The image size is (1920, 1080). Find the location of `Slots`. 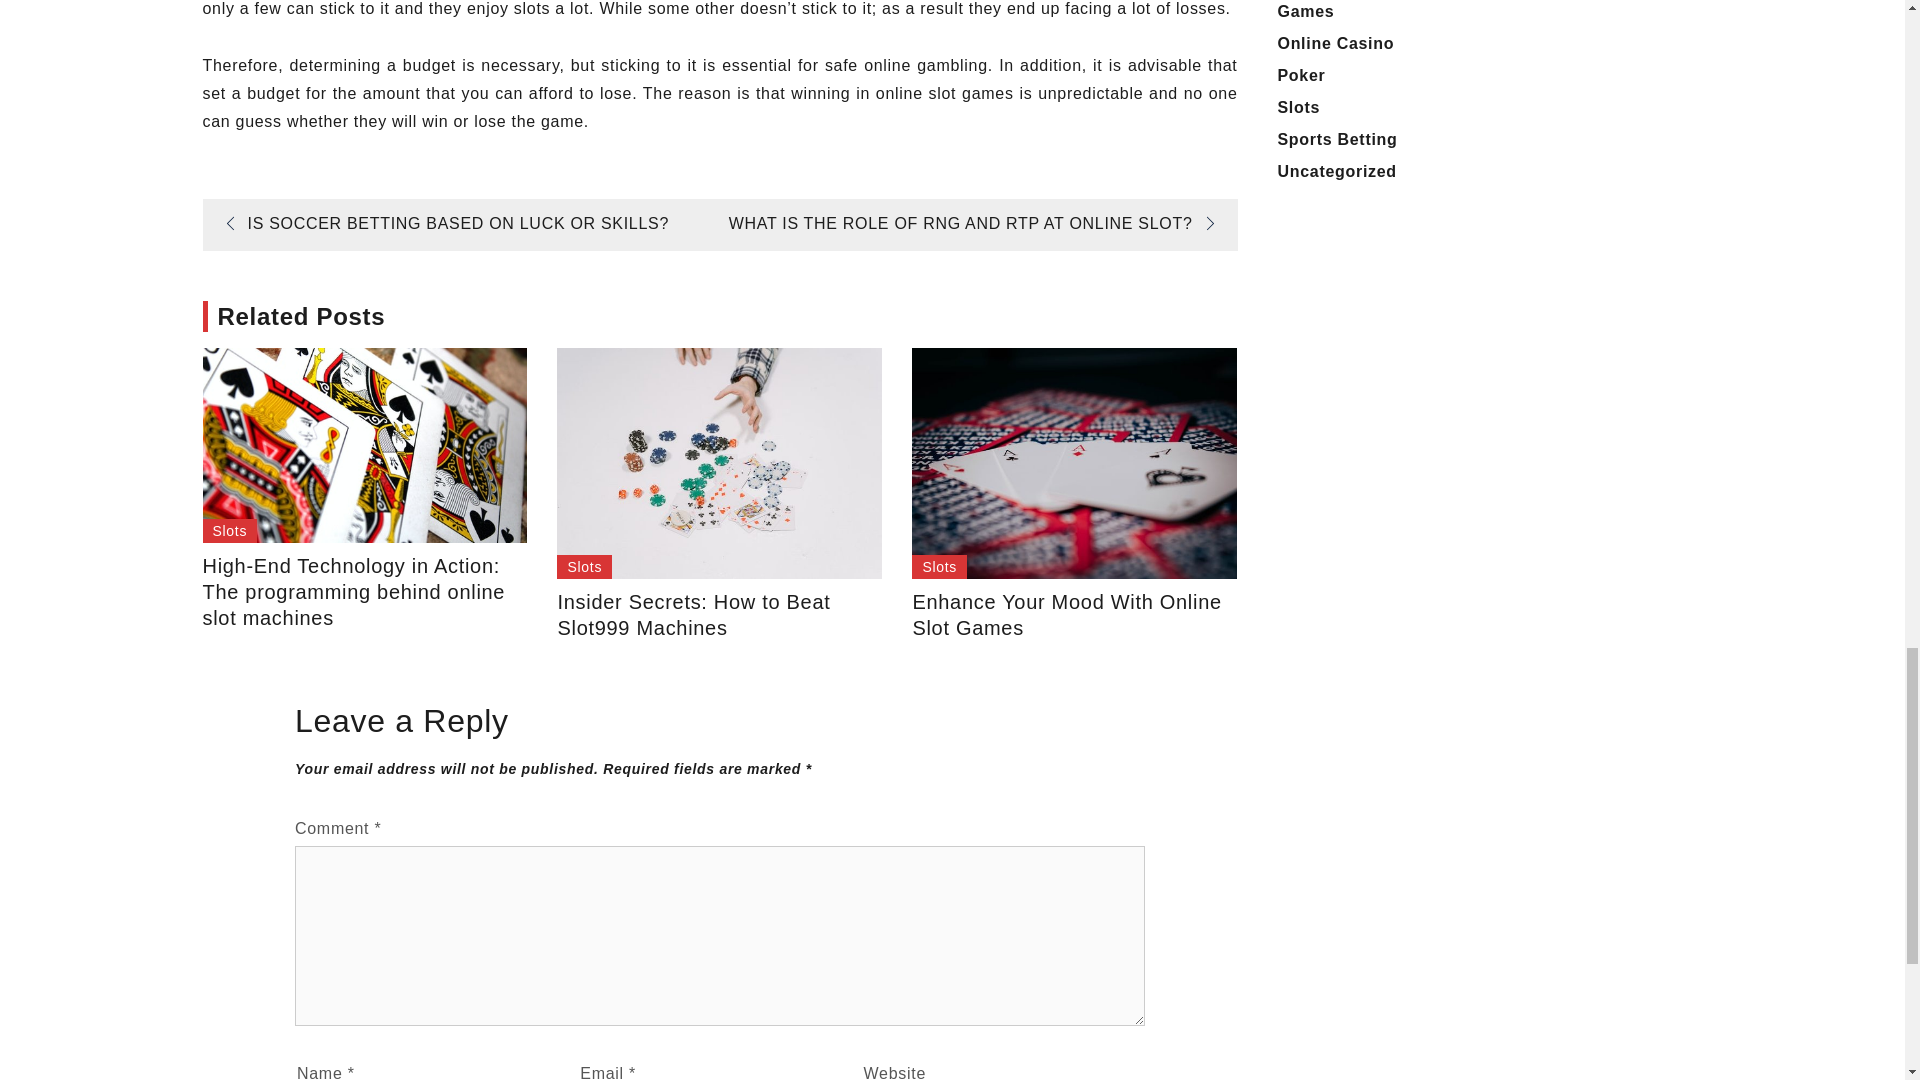

Slots is located at coordinates (229, 531).